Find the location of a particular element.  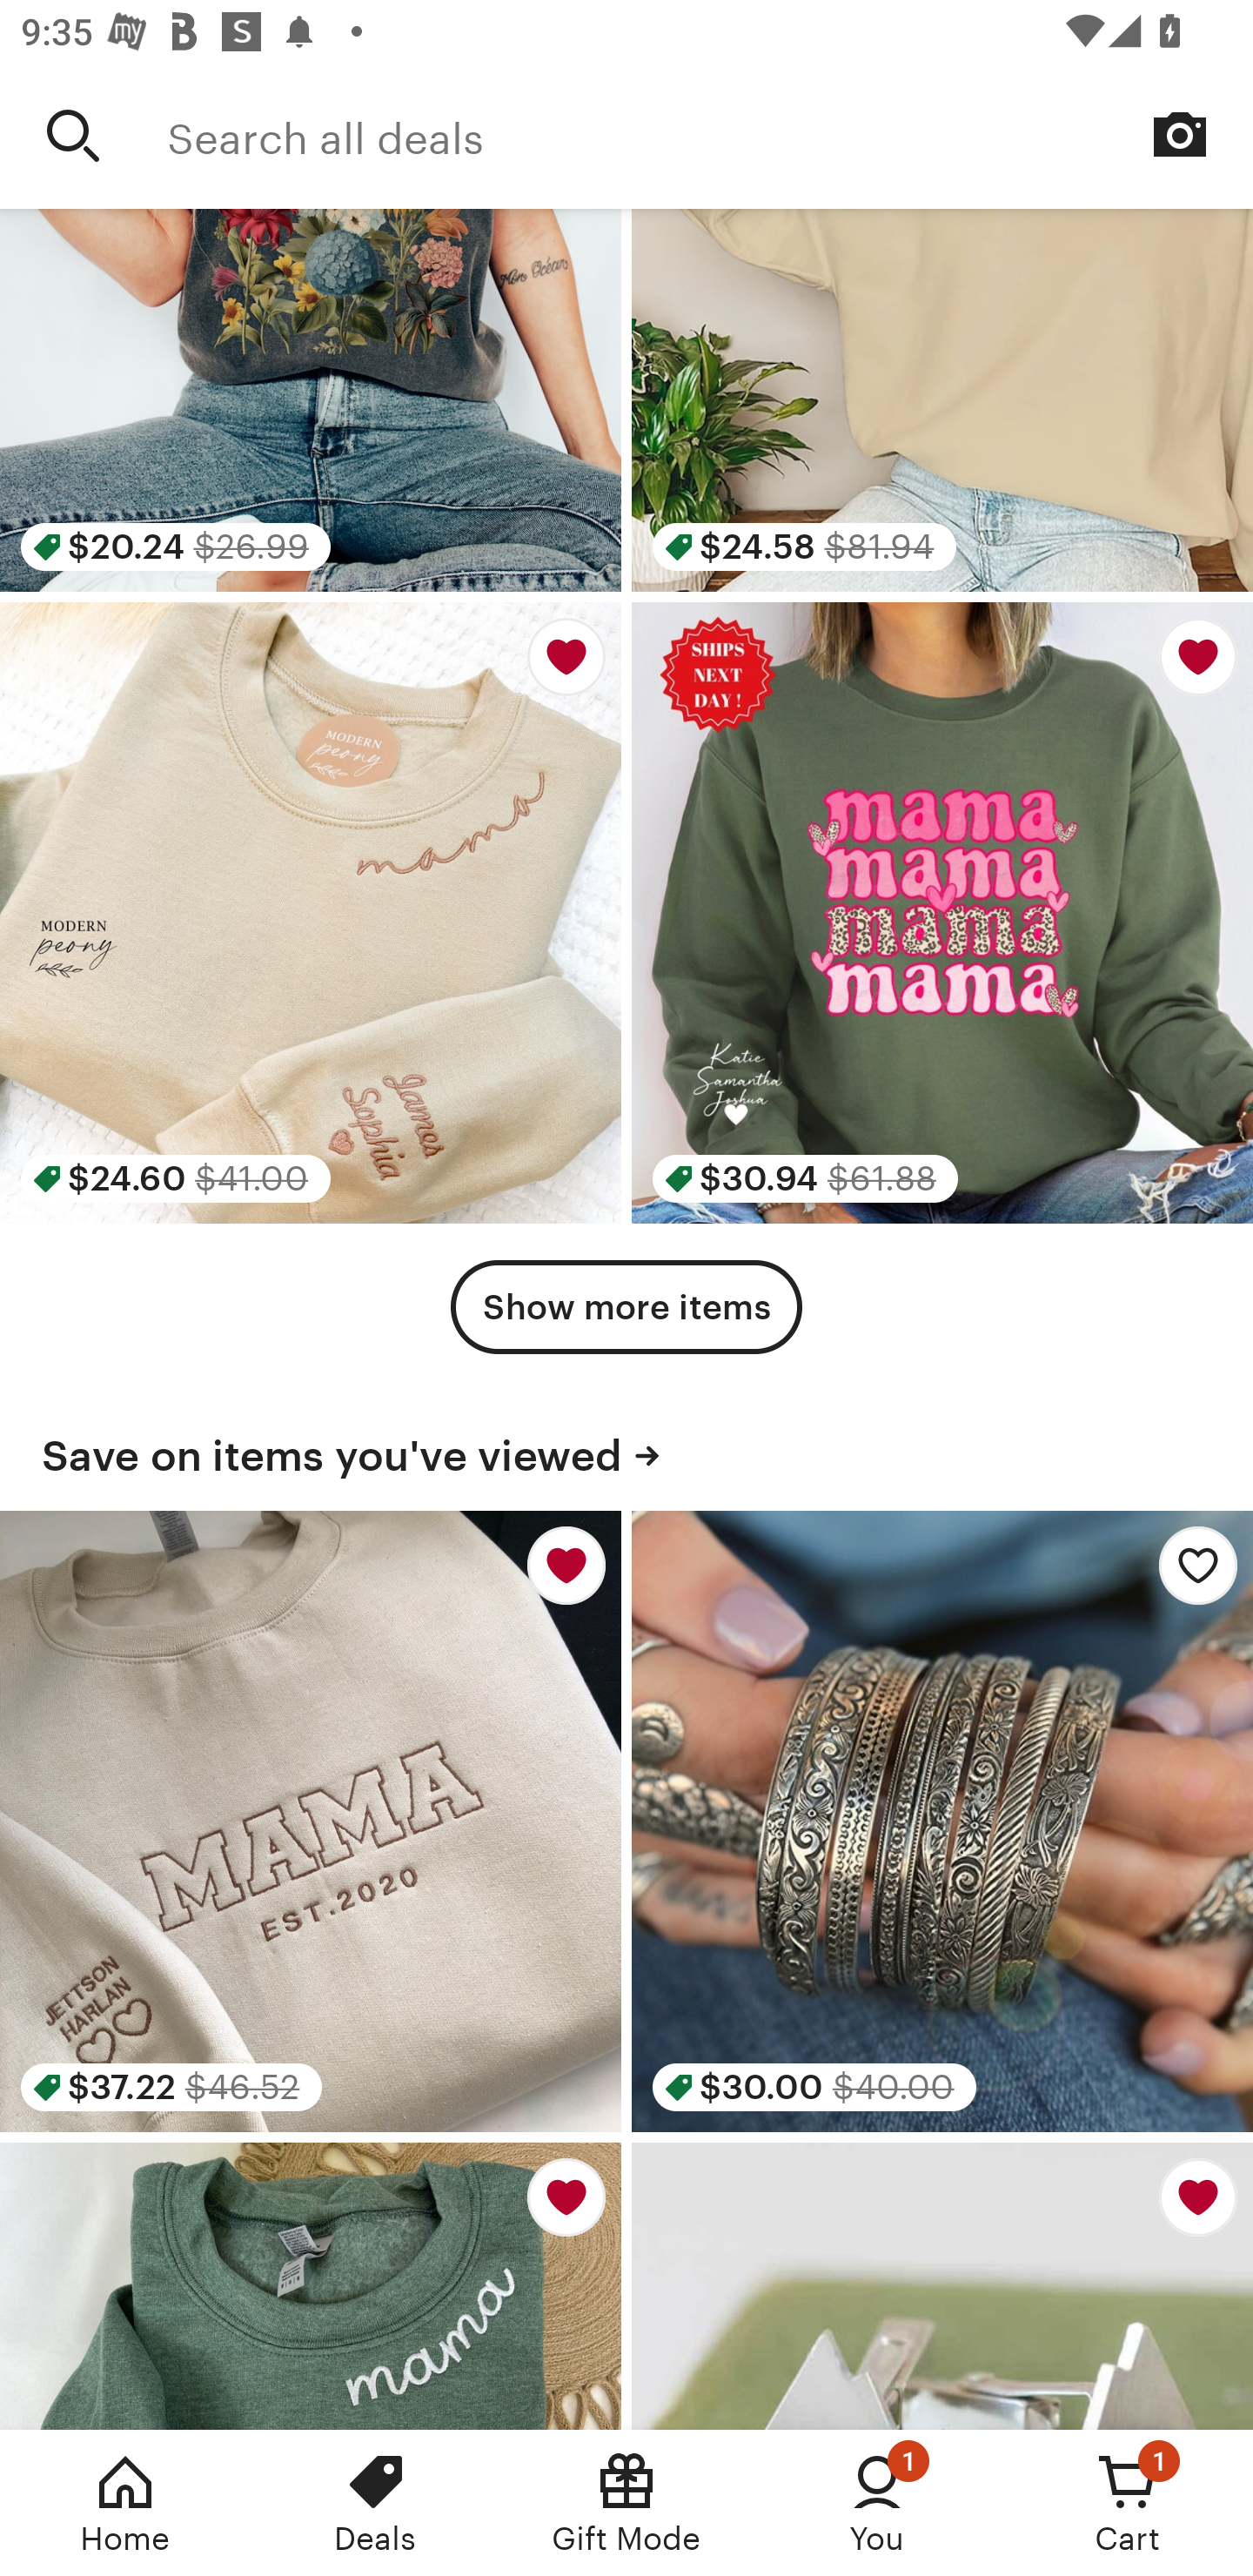

Cart, 1 new notification Cart is located at coordinates (1128, 2503).